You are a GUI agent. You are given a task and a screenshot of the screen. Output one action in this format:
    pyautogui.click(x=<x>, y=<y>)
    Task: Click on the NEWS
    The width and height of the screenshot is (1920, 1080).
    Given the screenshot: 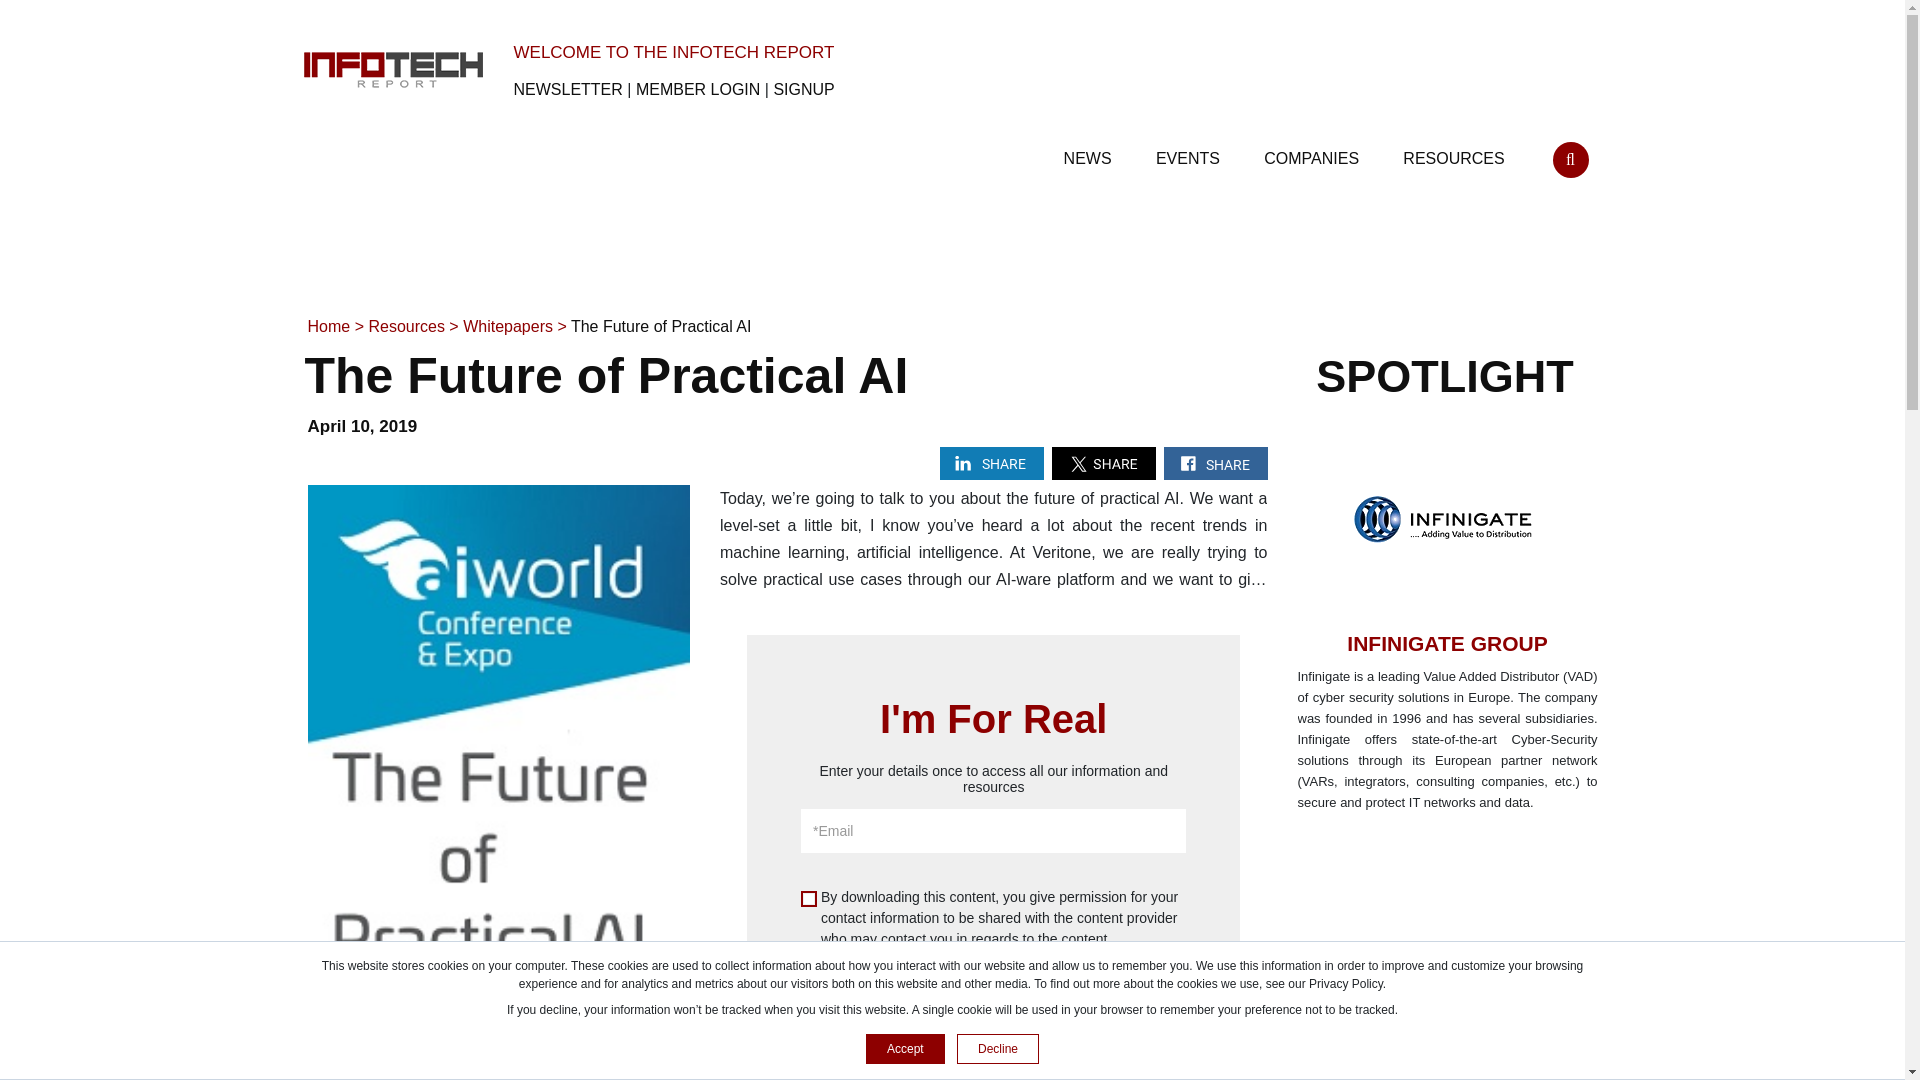 What is the action you would take?
    pyautogui.click(x=1089, y=150)
    